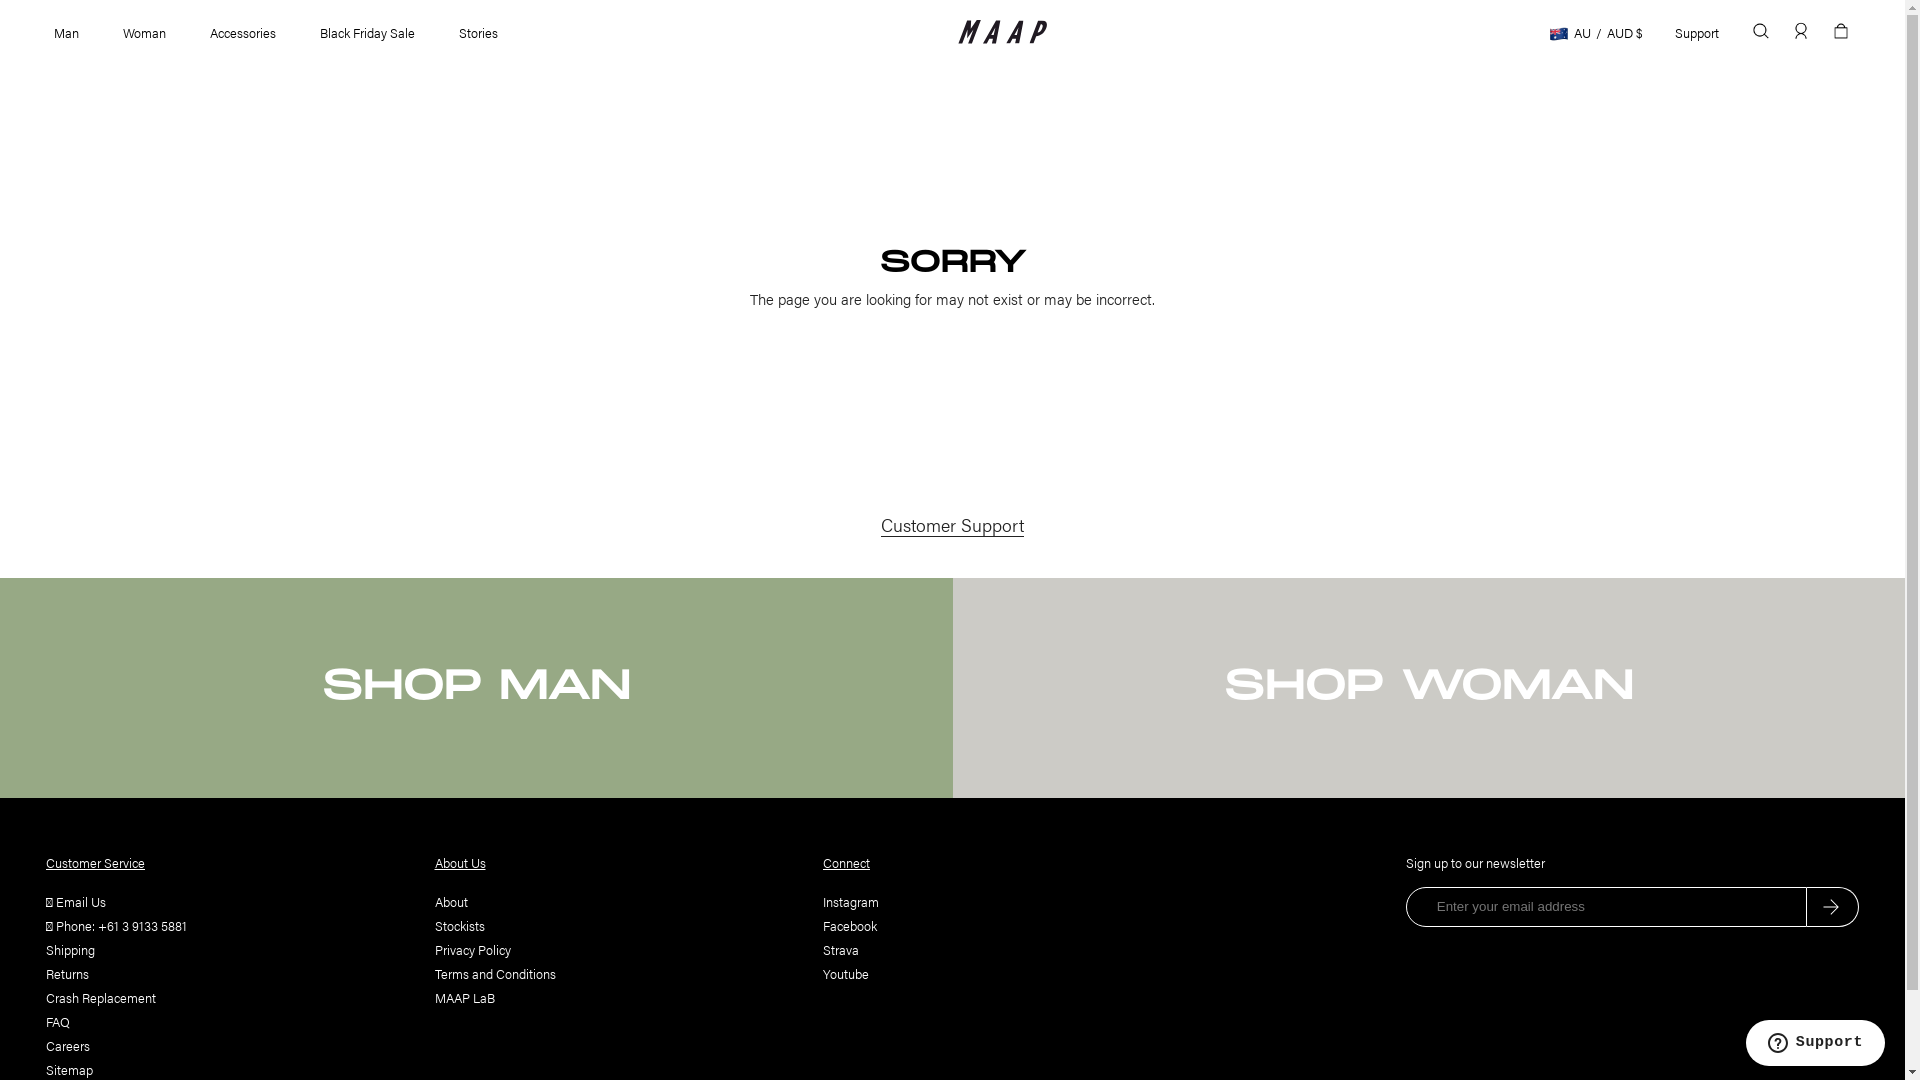 This screenshot has height=1080, width=1920. I want to click on Stockists, so click(459, 926).